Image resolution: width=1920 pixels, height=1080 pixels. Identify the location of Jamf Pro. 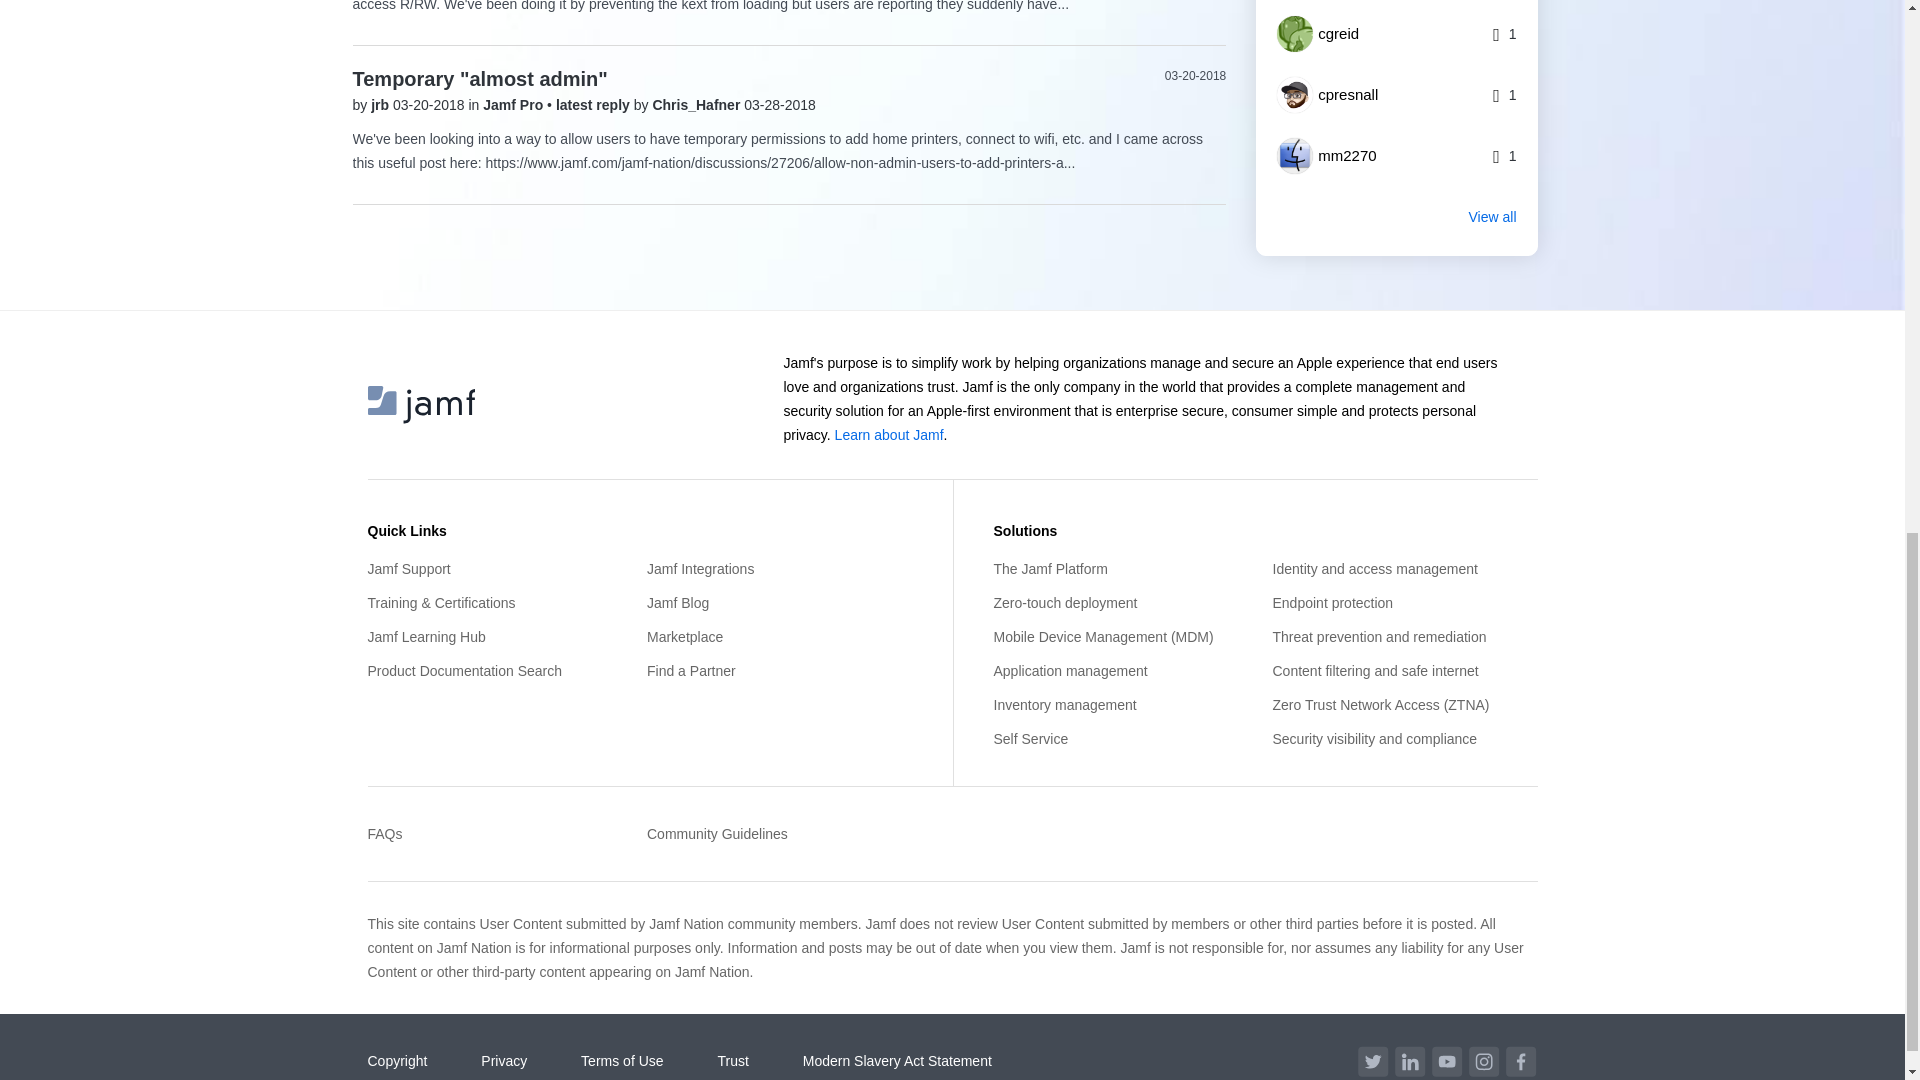
(515, 105).